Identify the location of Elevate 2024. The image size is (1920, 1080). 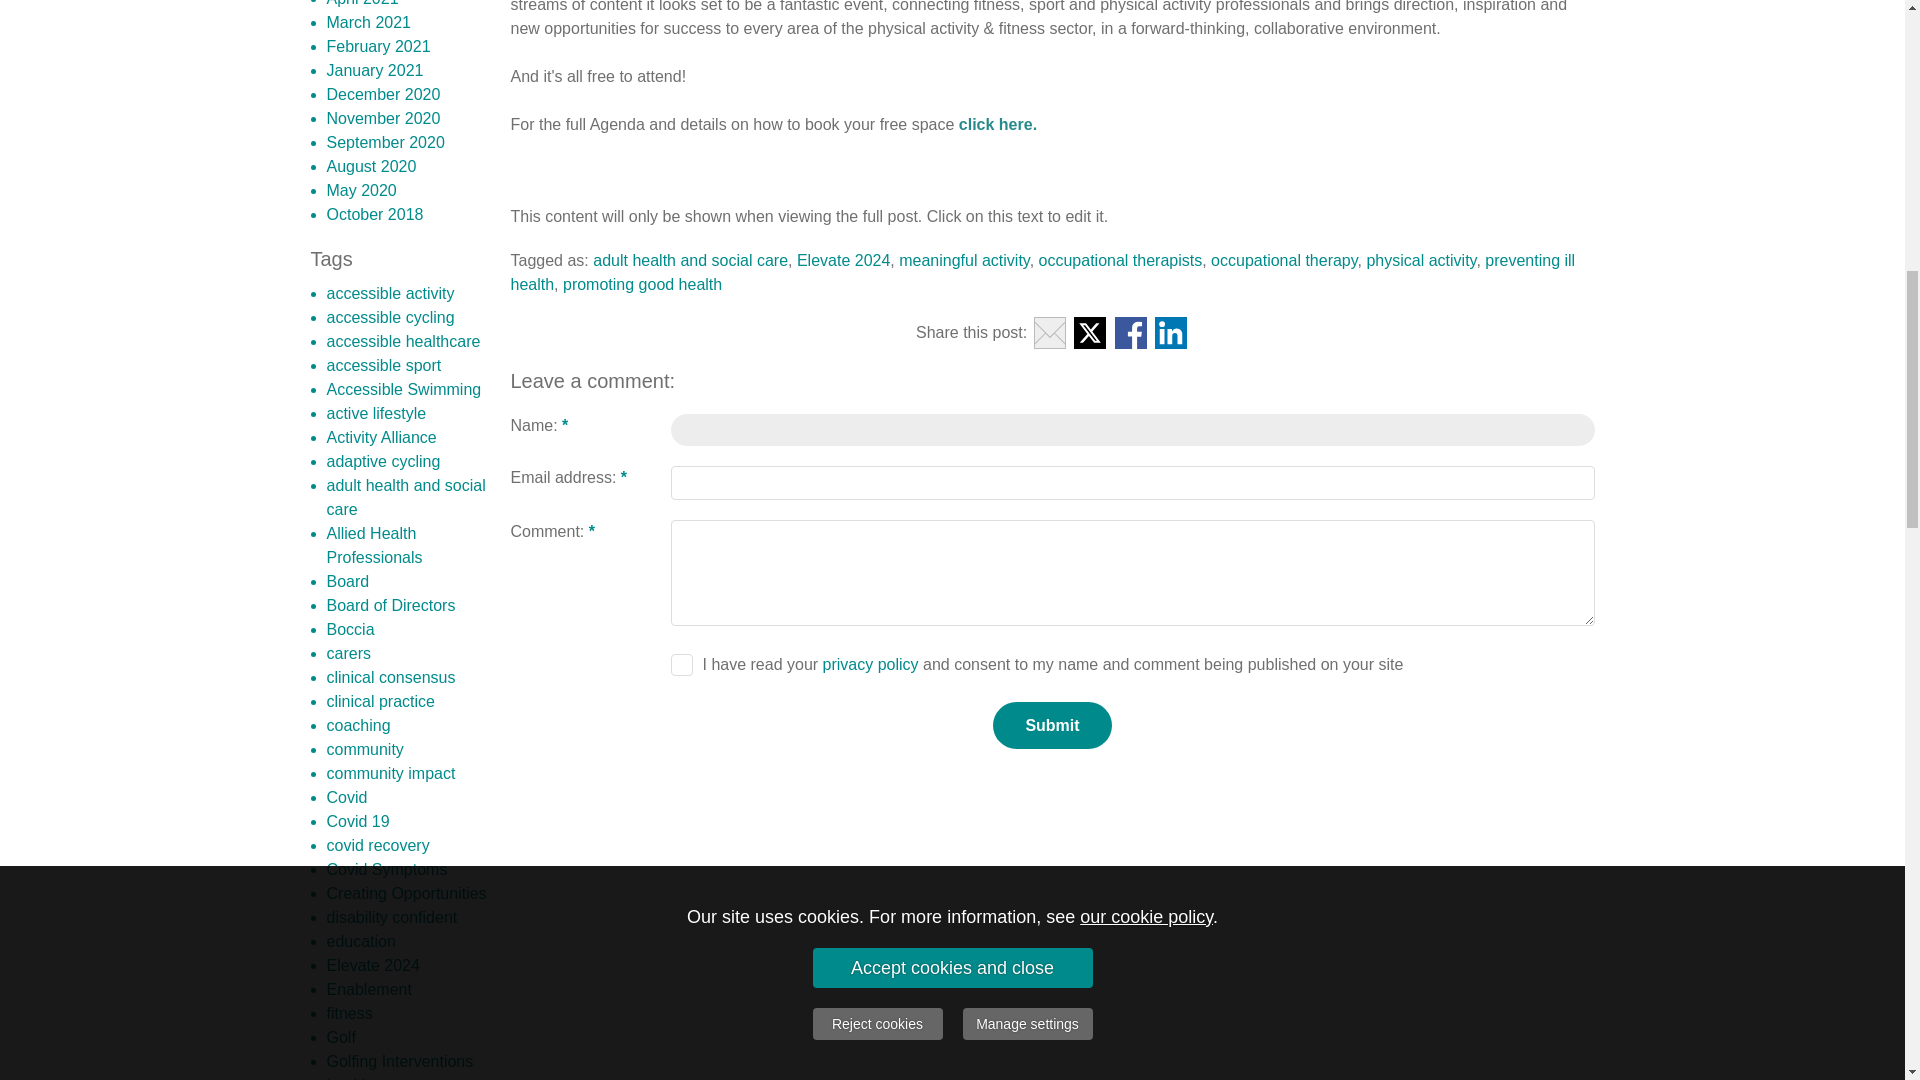
(843, 260).